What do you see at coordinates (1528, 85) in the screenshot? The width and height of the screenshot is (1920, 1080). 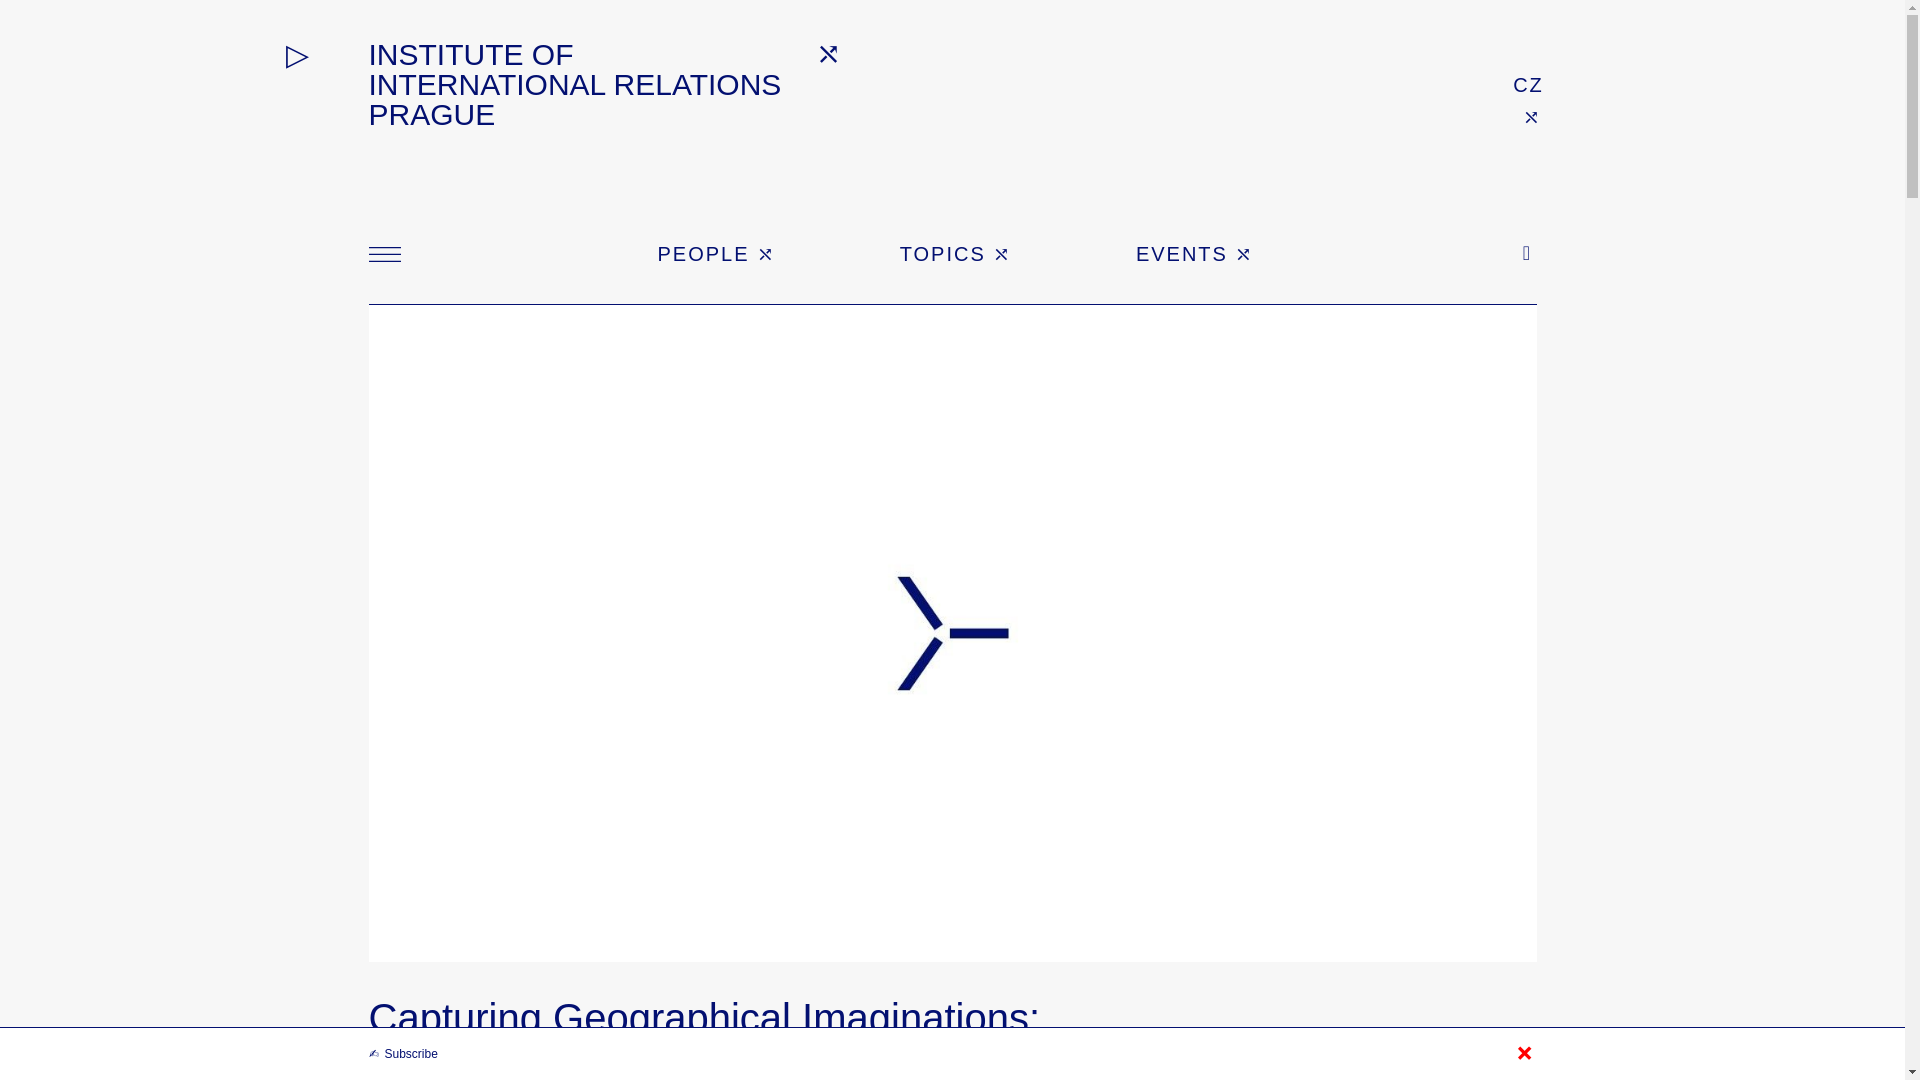 I see `CZ` at bounding box center [1528, 85].